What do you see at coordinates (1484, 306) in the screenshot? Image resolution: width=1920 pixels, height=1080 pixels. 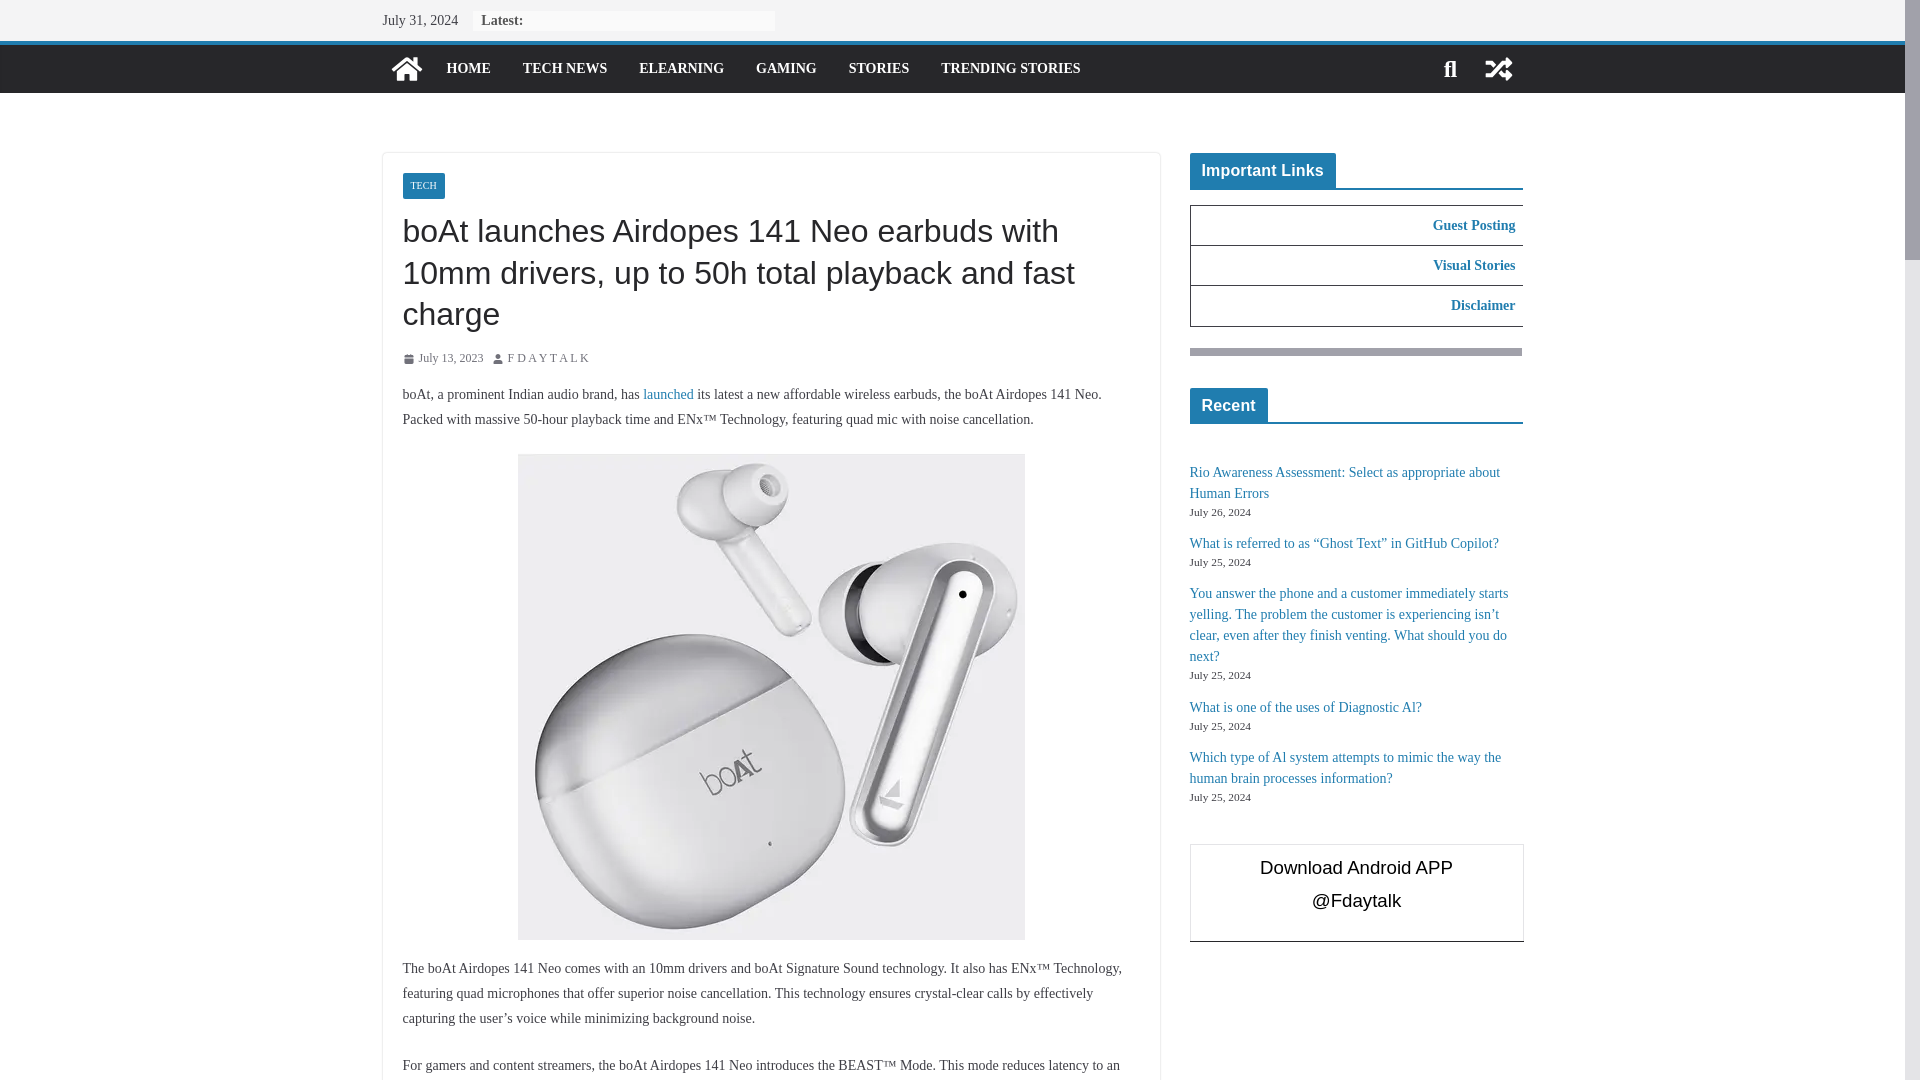 I see `Disclaimer` at bounding box center [1484, 306].